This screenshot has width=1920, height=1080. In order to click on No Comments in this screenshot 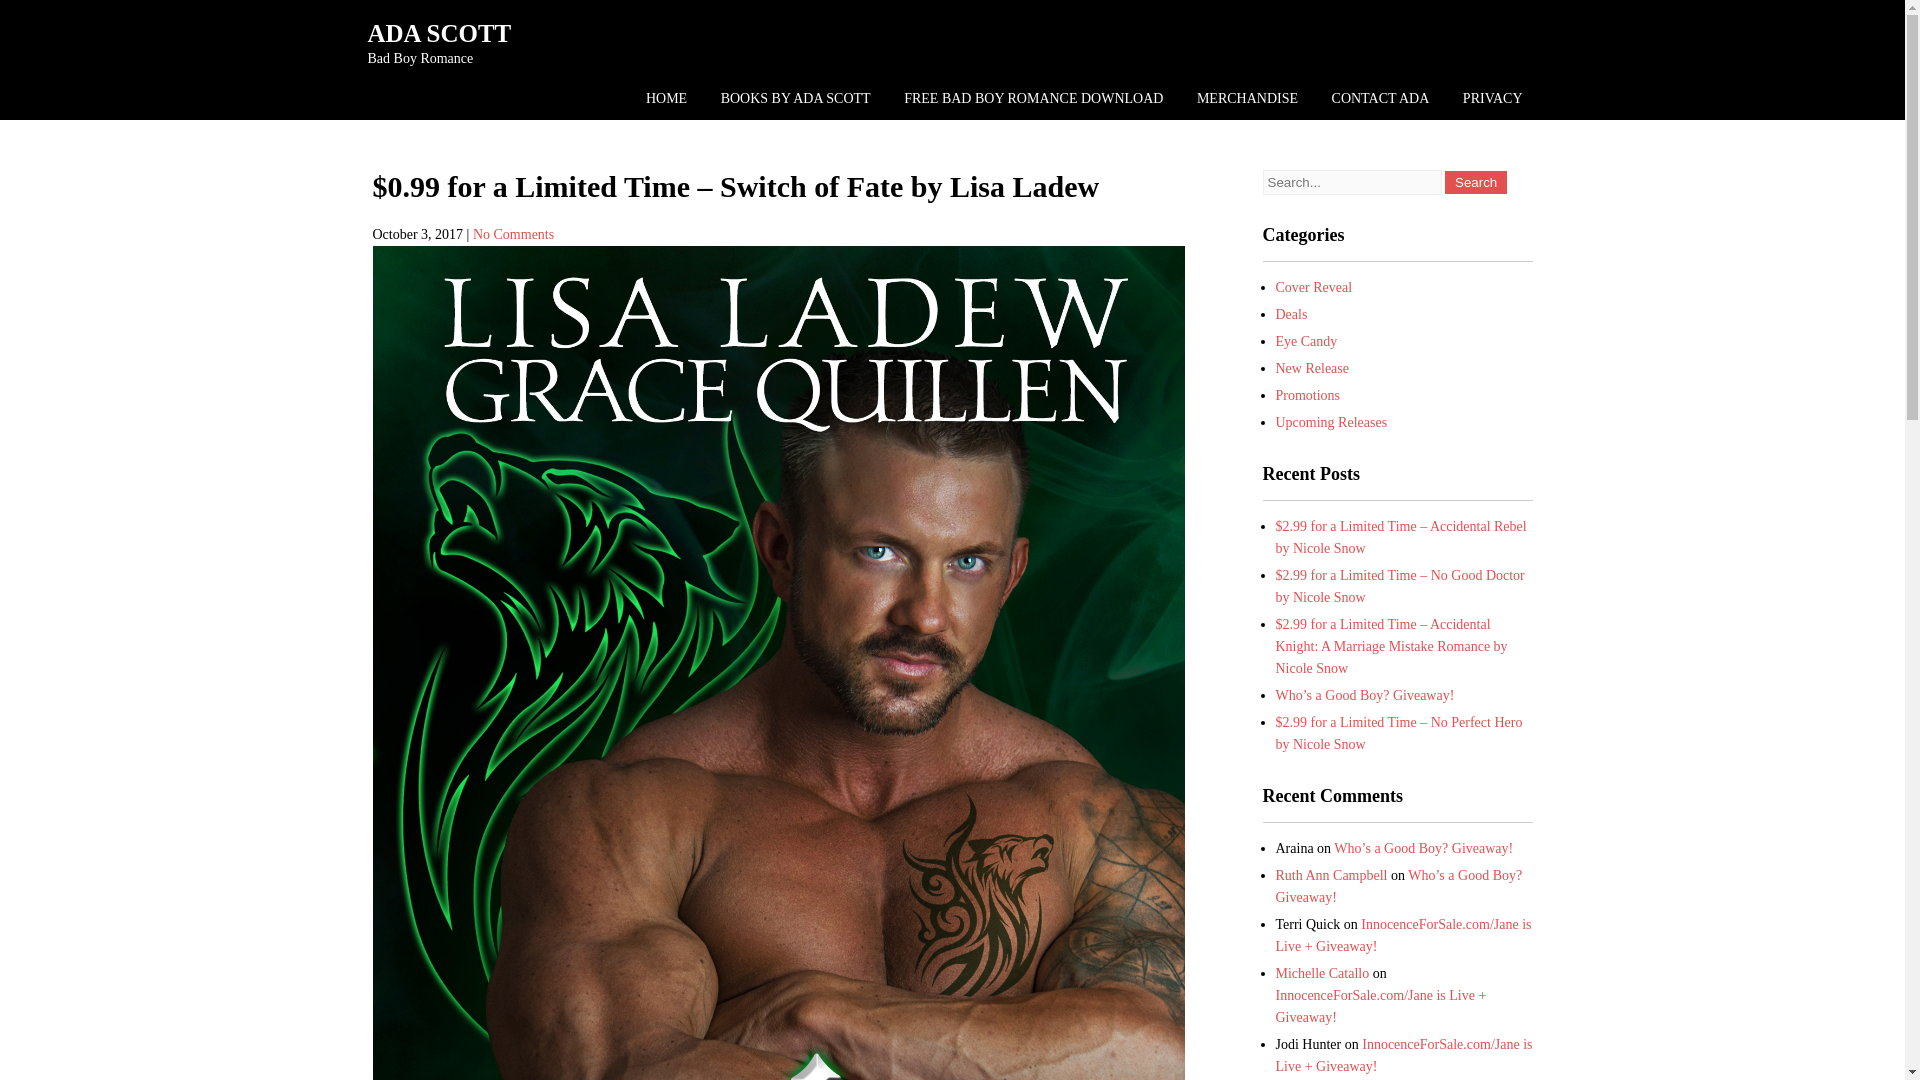, I will do `click(513, 234)`.